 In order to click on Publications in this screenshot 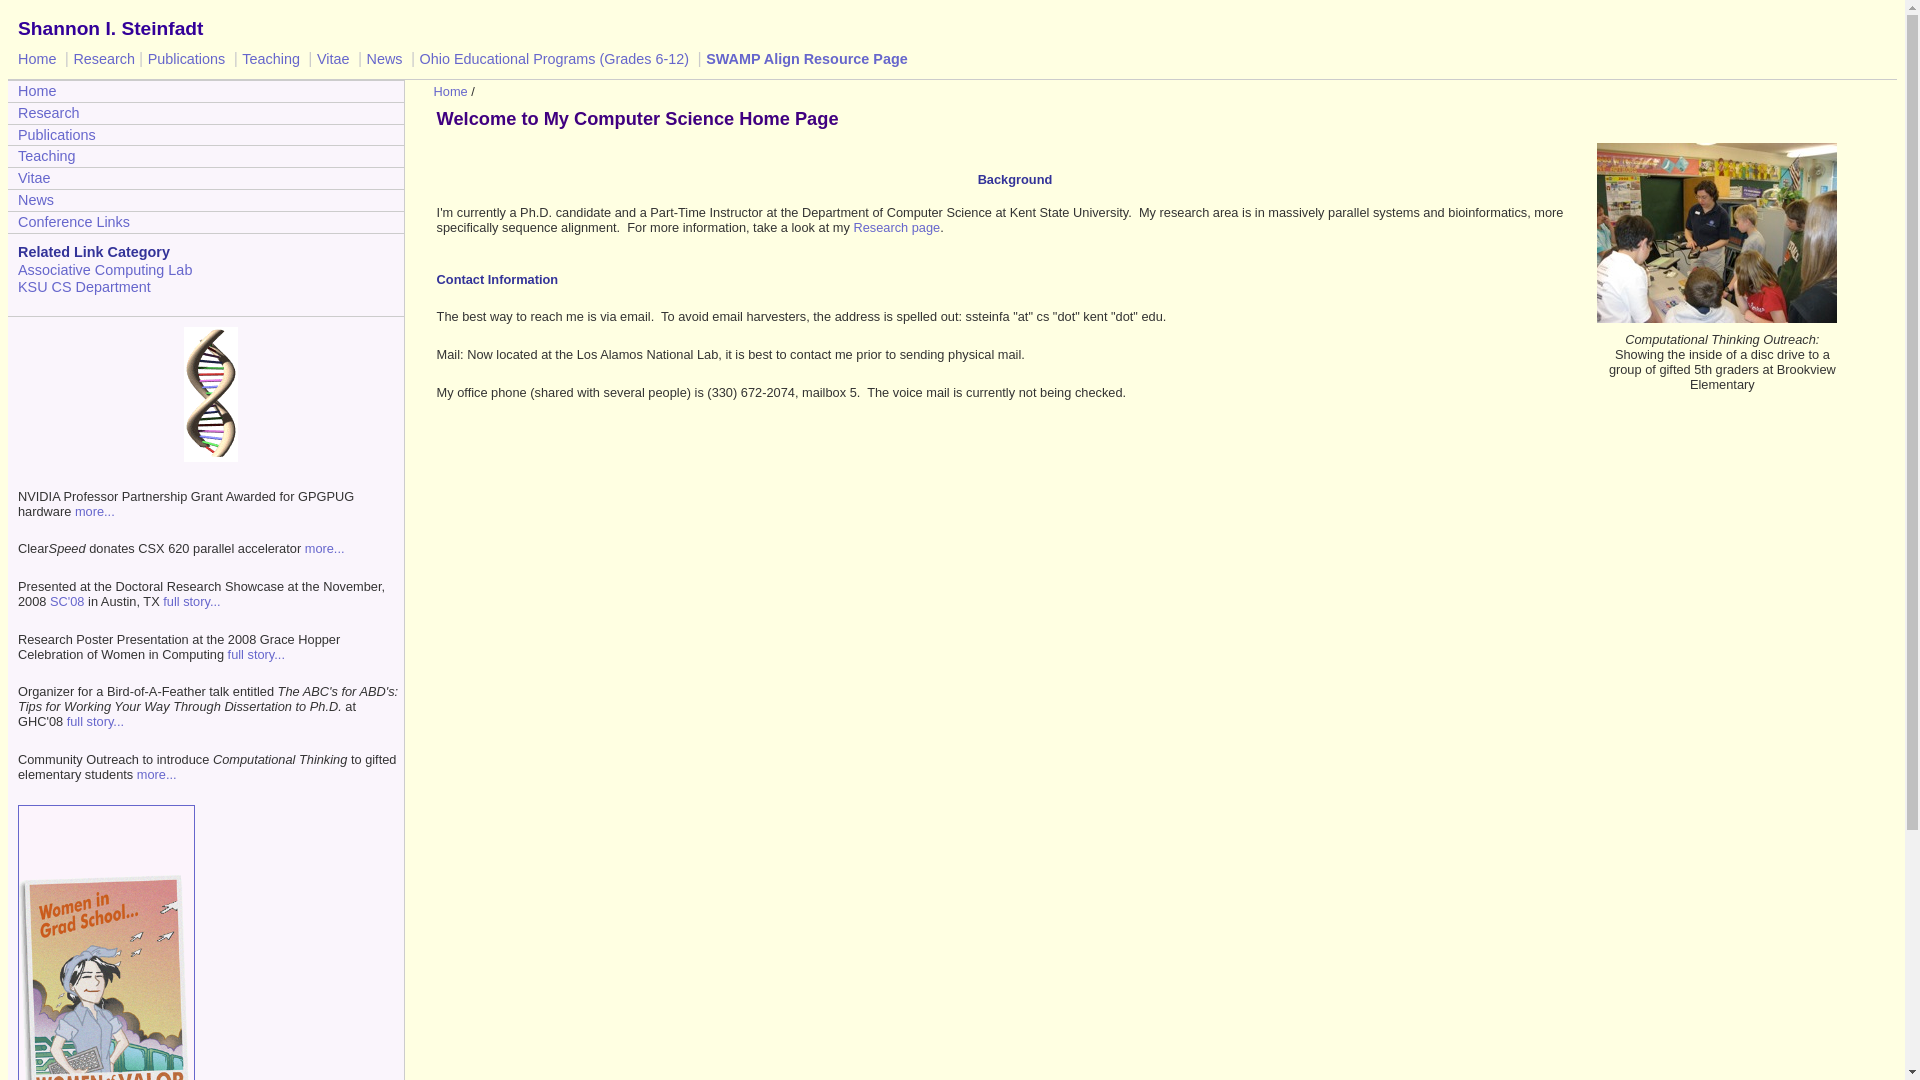, I will do `click(205, 134)`.